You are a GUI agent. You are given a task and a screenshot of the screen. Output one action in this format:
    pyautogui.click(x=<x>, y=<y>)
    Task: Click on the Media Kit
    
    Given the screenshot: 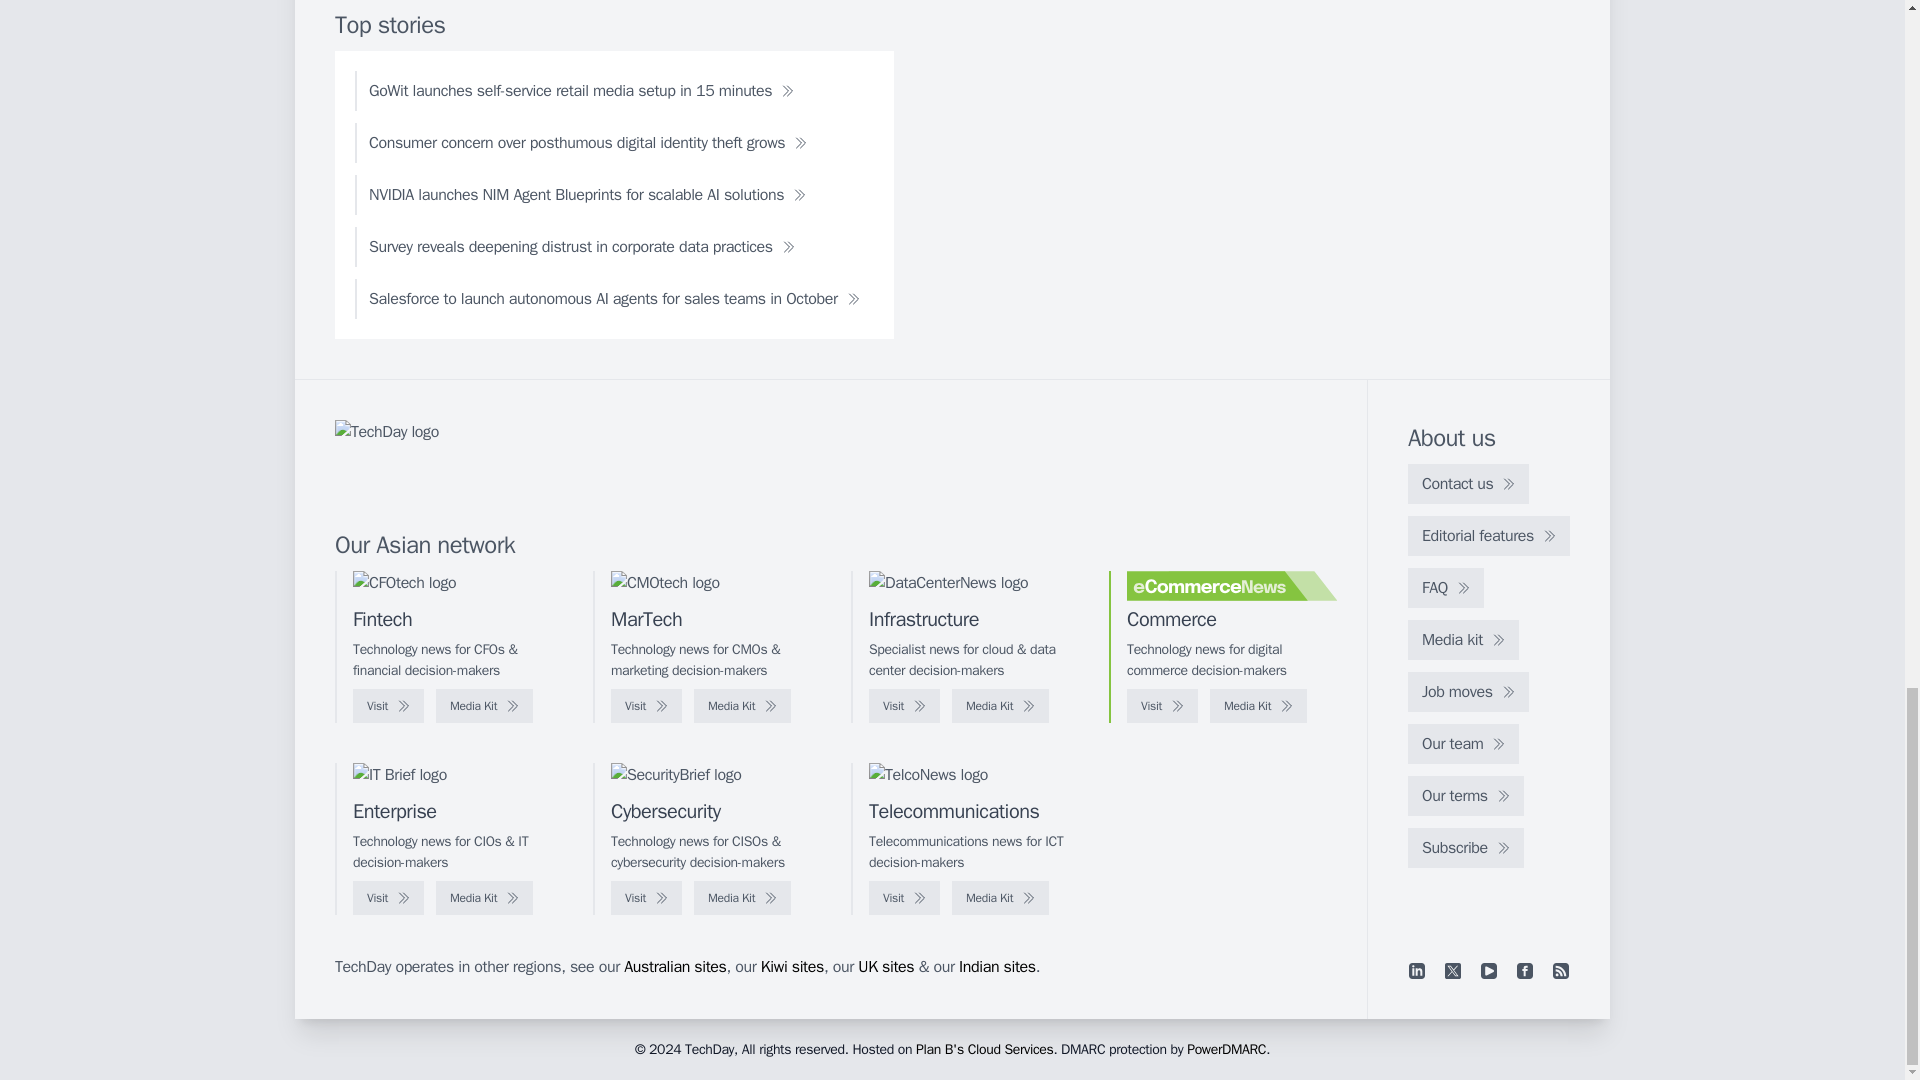 What is the action you would take?
    pyautogui.click(x=484, y=706)
    